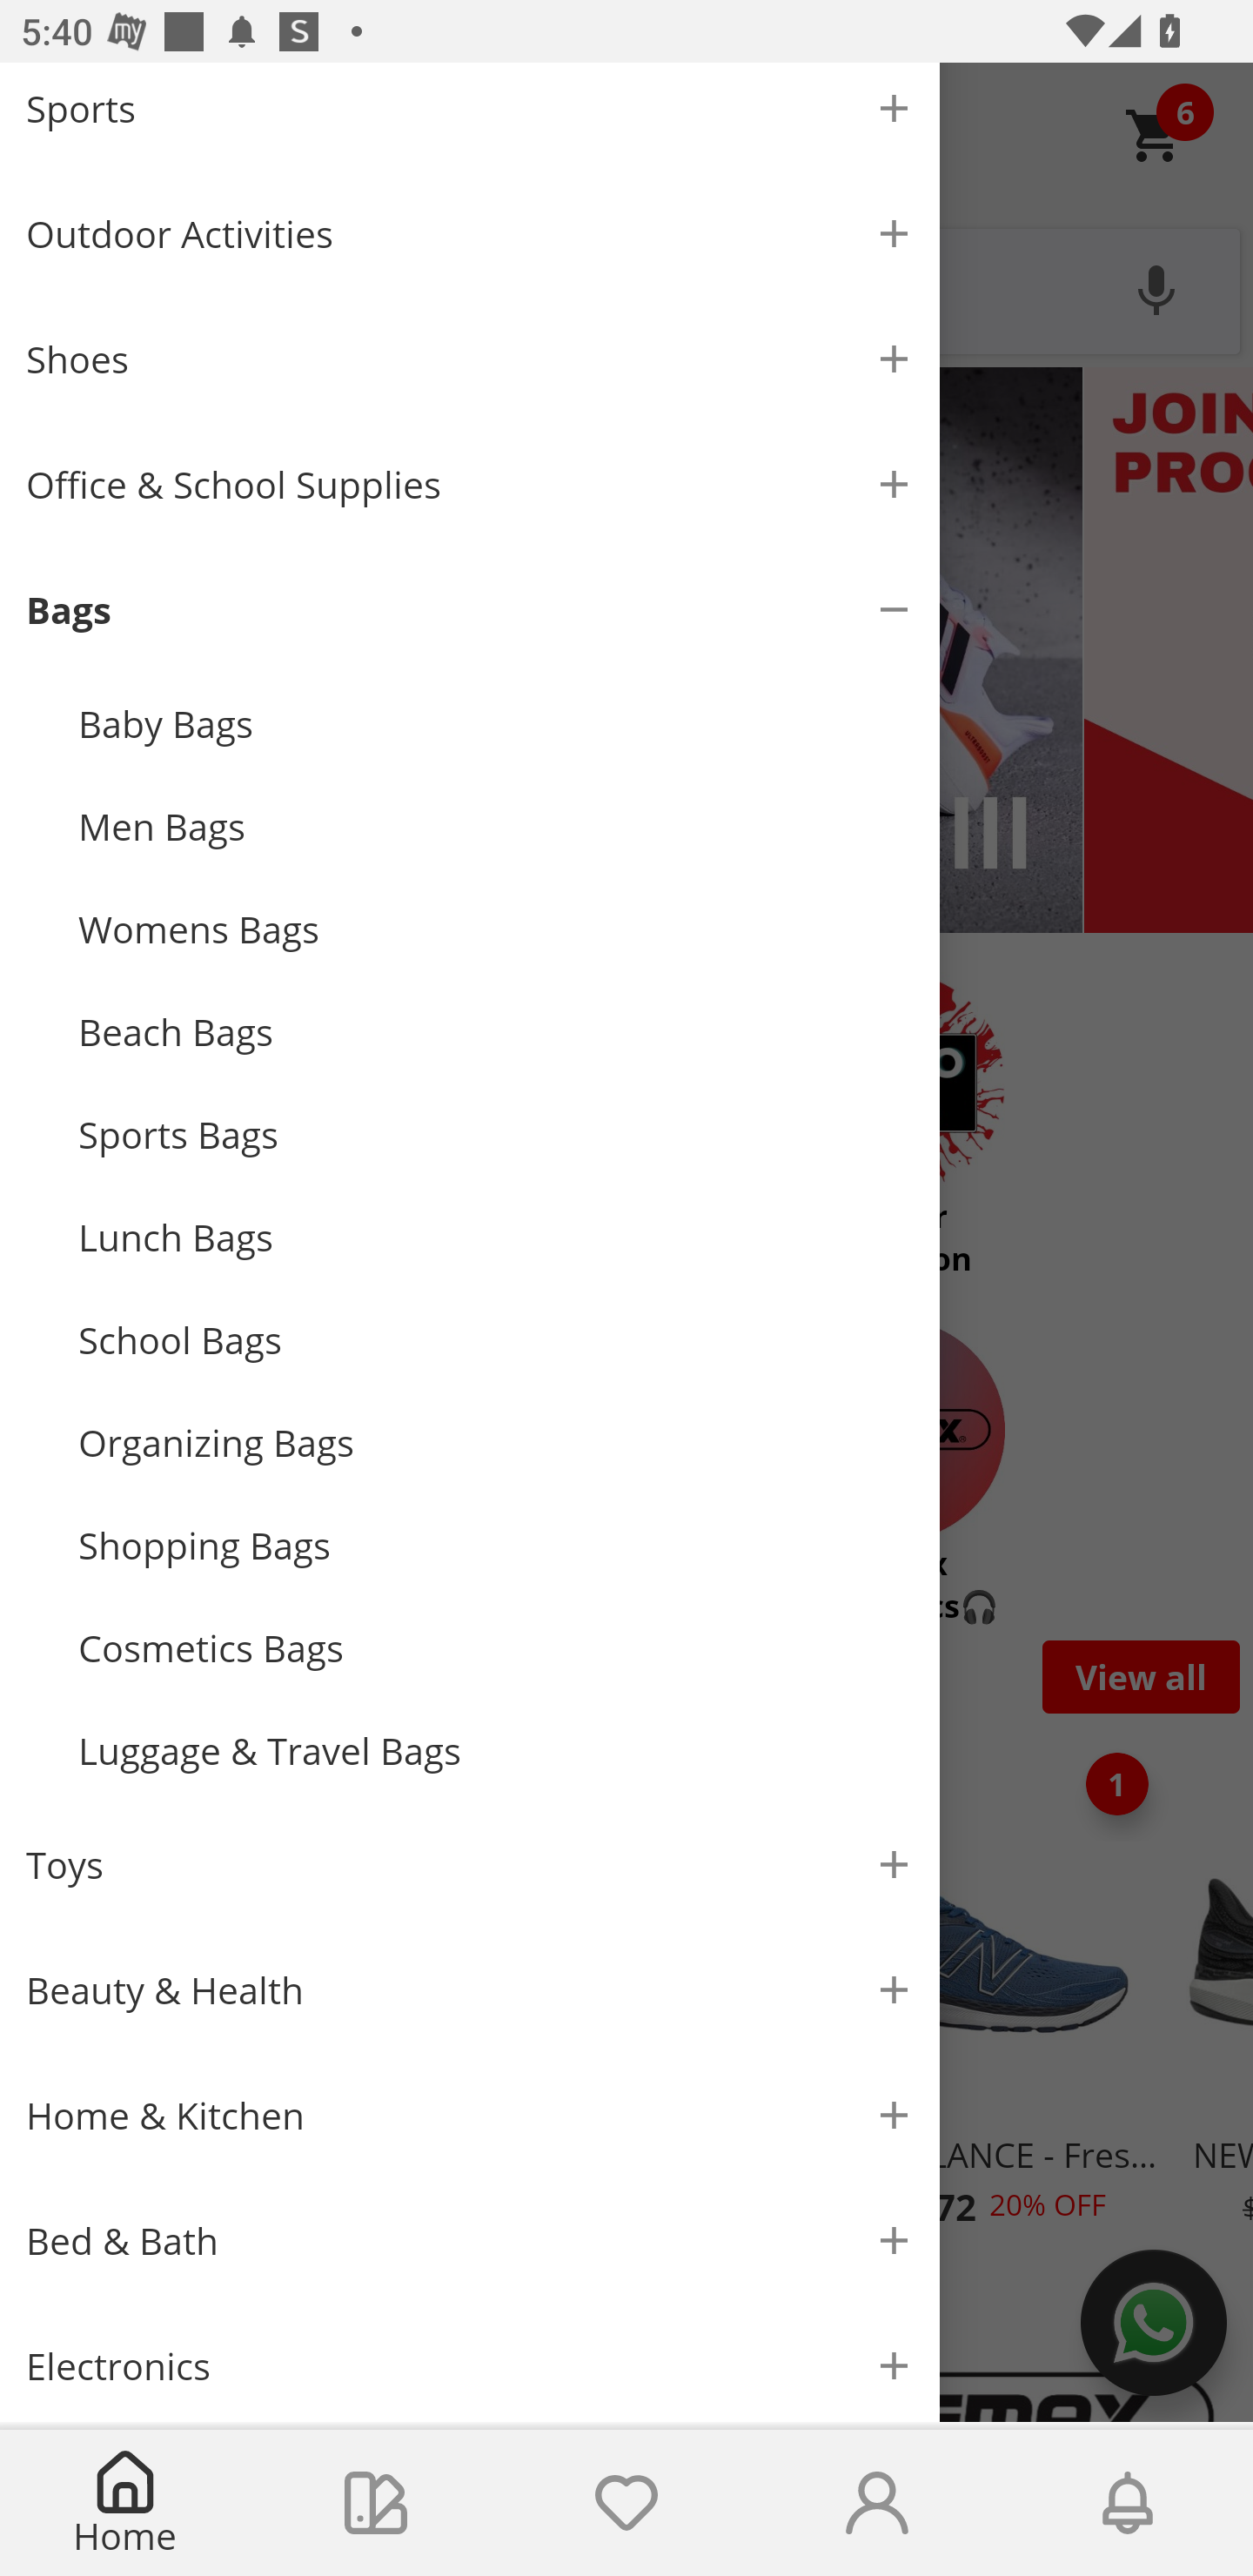 This screenshot has height=2576, width=1253. What do you see at coordinates (470, 234) in the screenshot?
I see `Outdoor Activities` at bounding box center [470, 234].